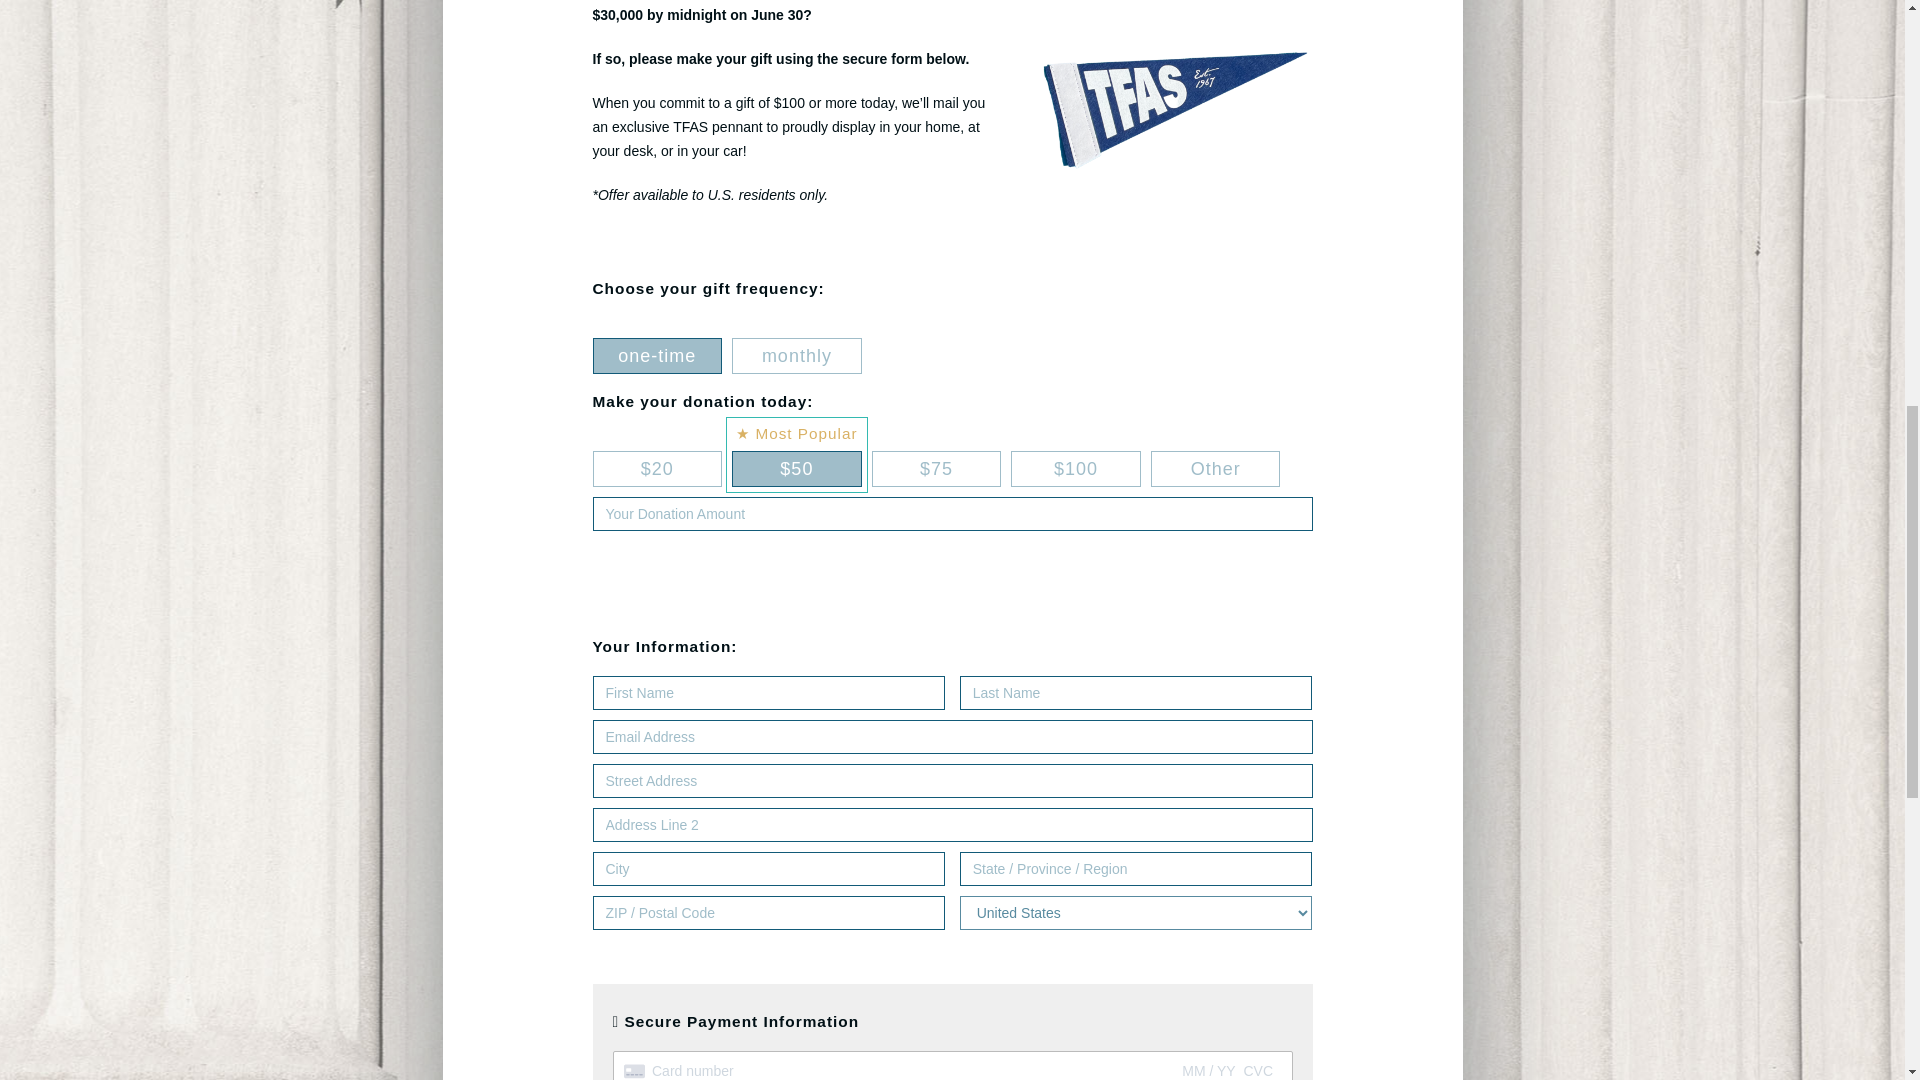 The height and width of the screenshot is (1080, 1920). What do you see at coordinates (953, 1071) in the screenshot?
I see `Secure card payment input frame` at bounding box center [953, 1071].